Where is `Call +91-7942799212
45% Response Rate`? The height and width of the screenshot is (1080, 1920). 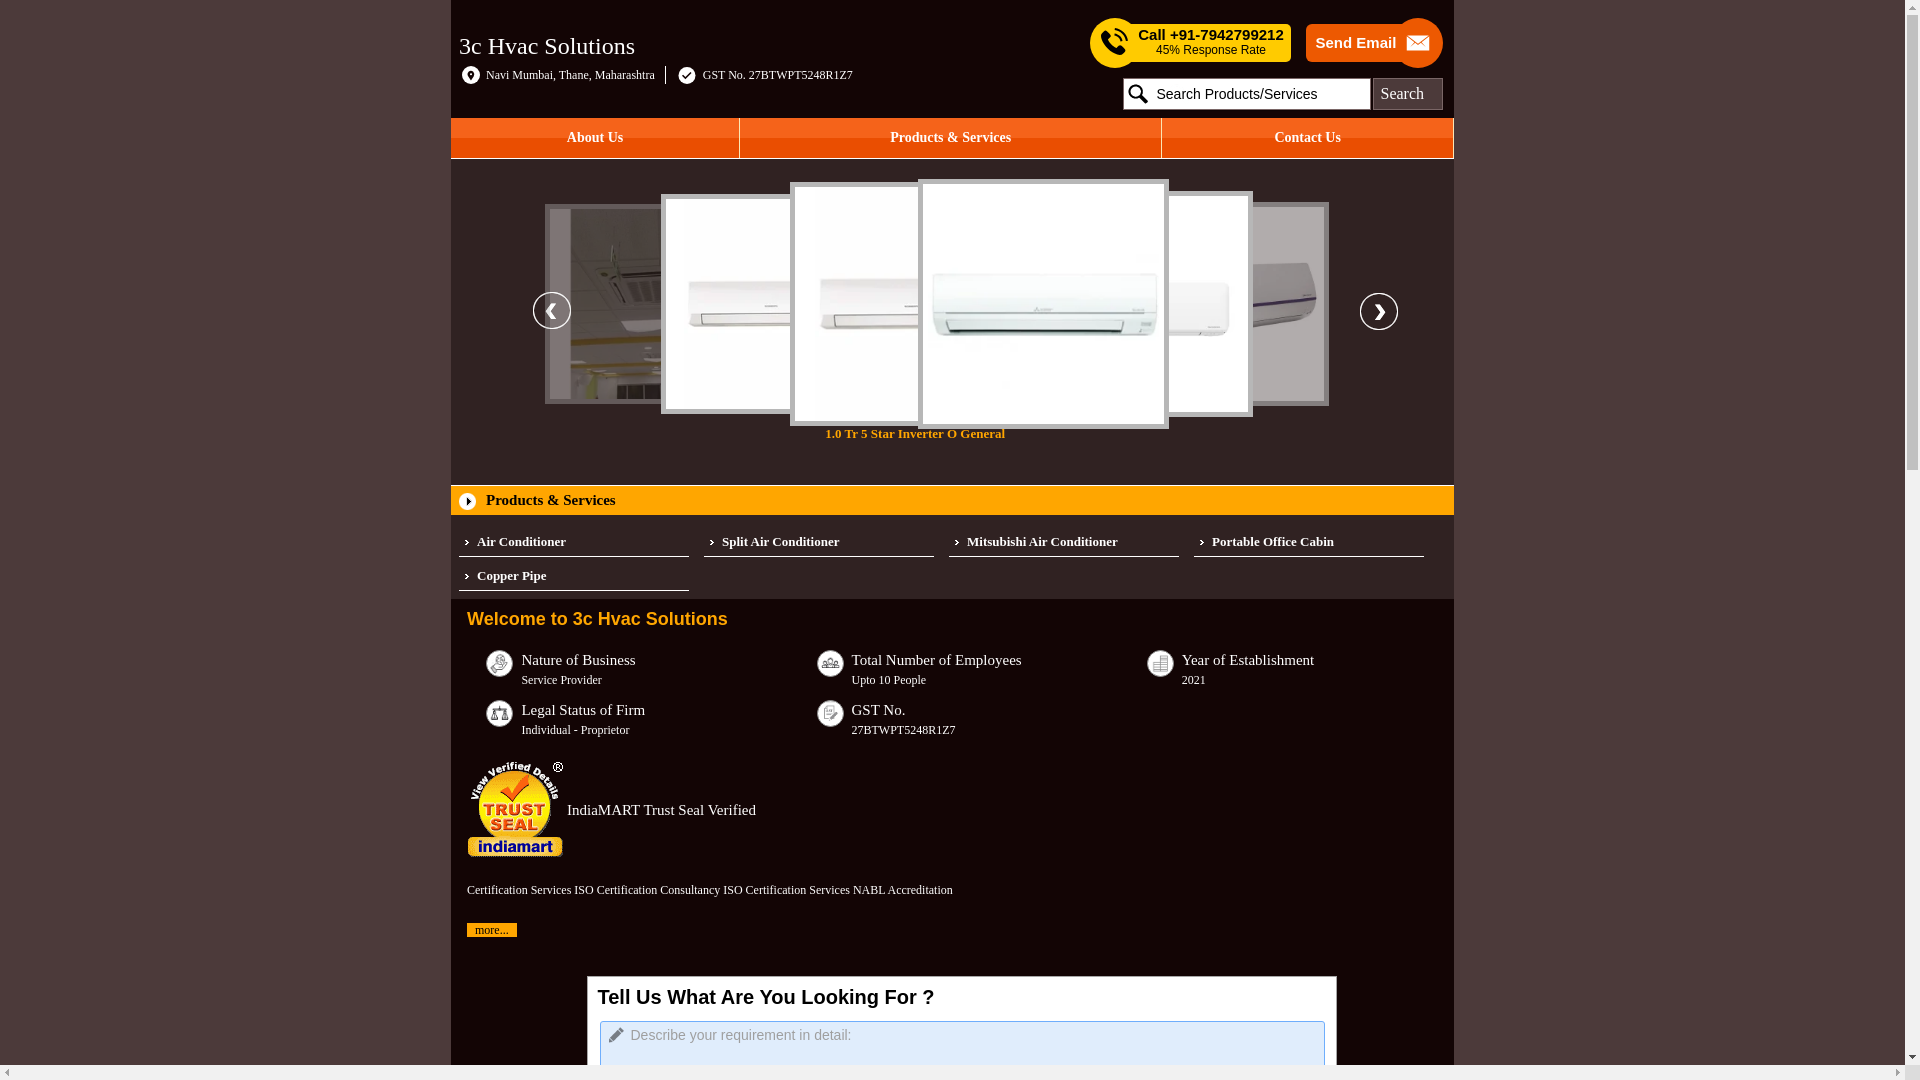
Call +91-7942799212
45% Response Rate is located at coordinates (1210, 43).